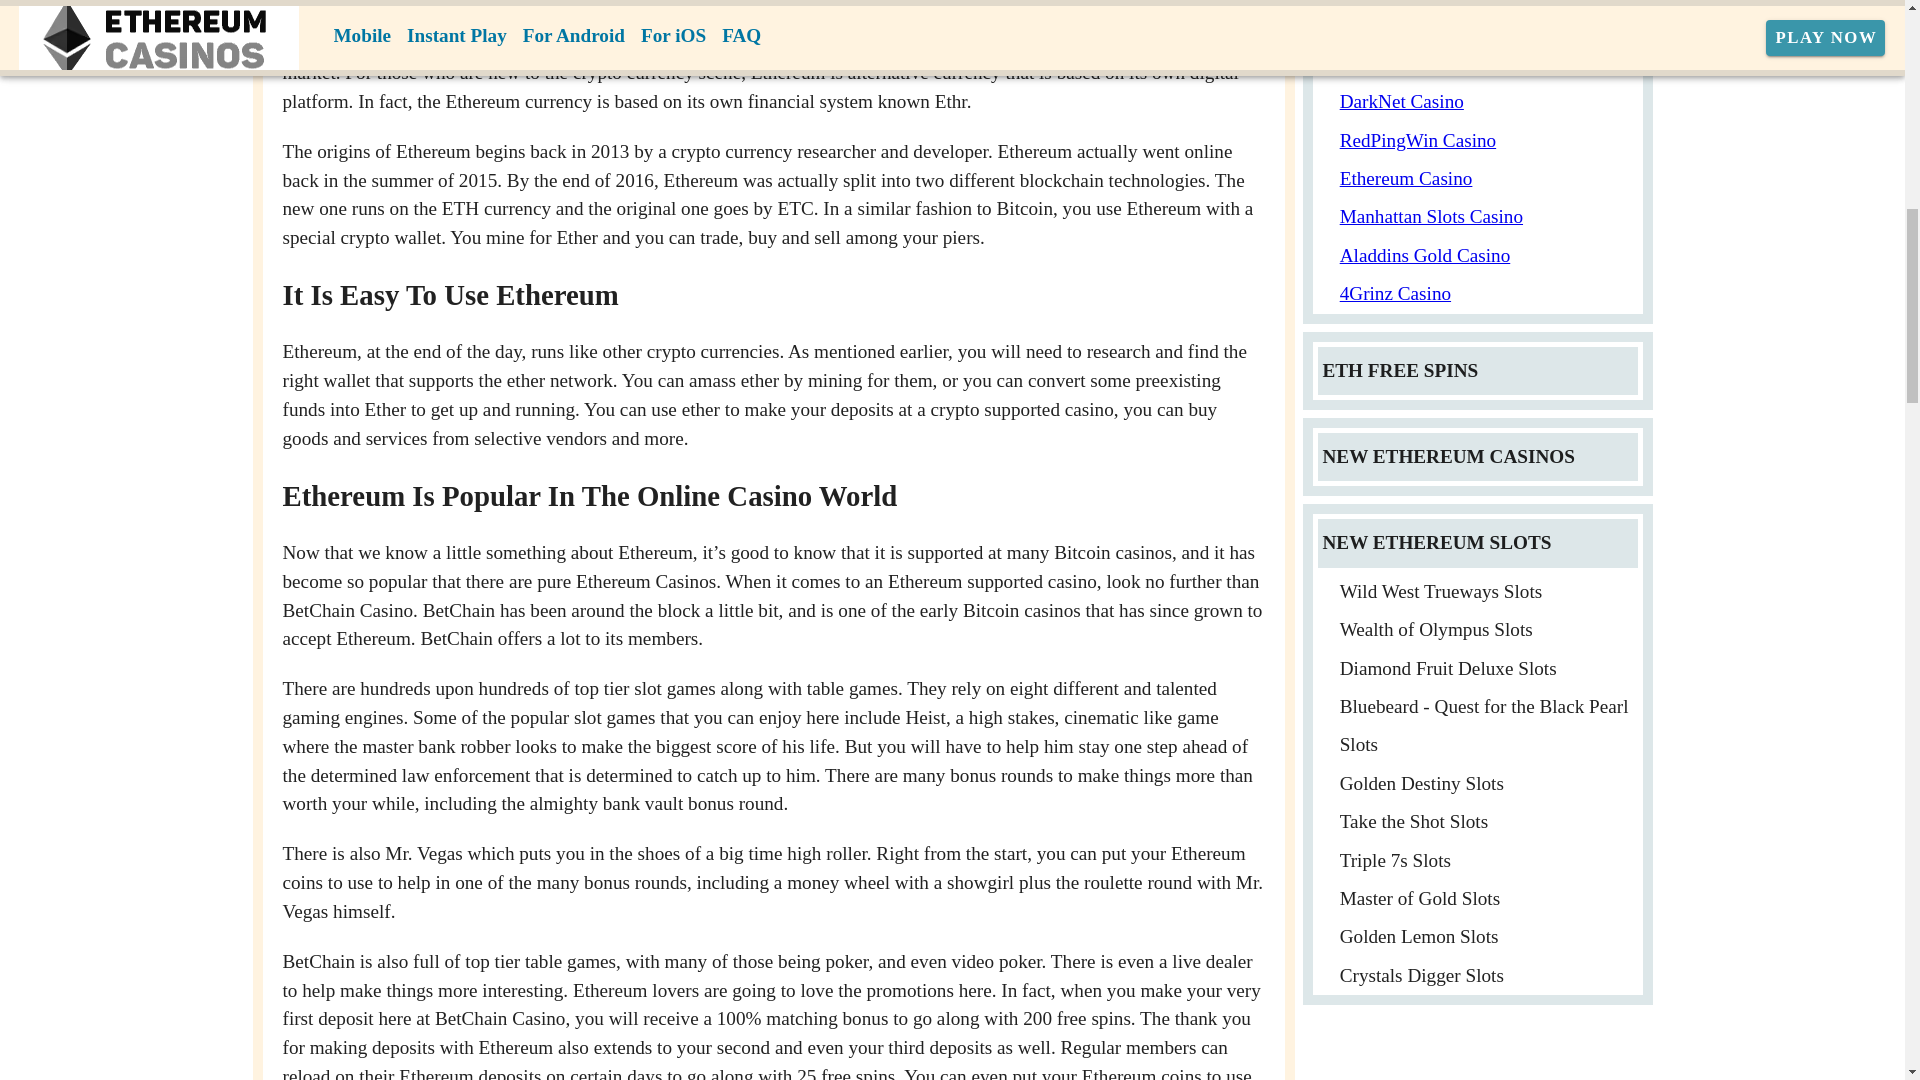 This screenshot has height=1080, width=1920. Describe the element at coordinates (1402, 101) in the screenshot. I see `DarkNet Casino` at that location.